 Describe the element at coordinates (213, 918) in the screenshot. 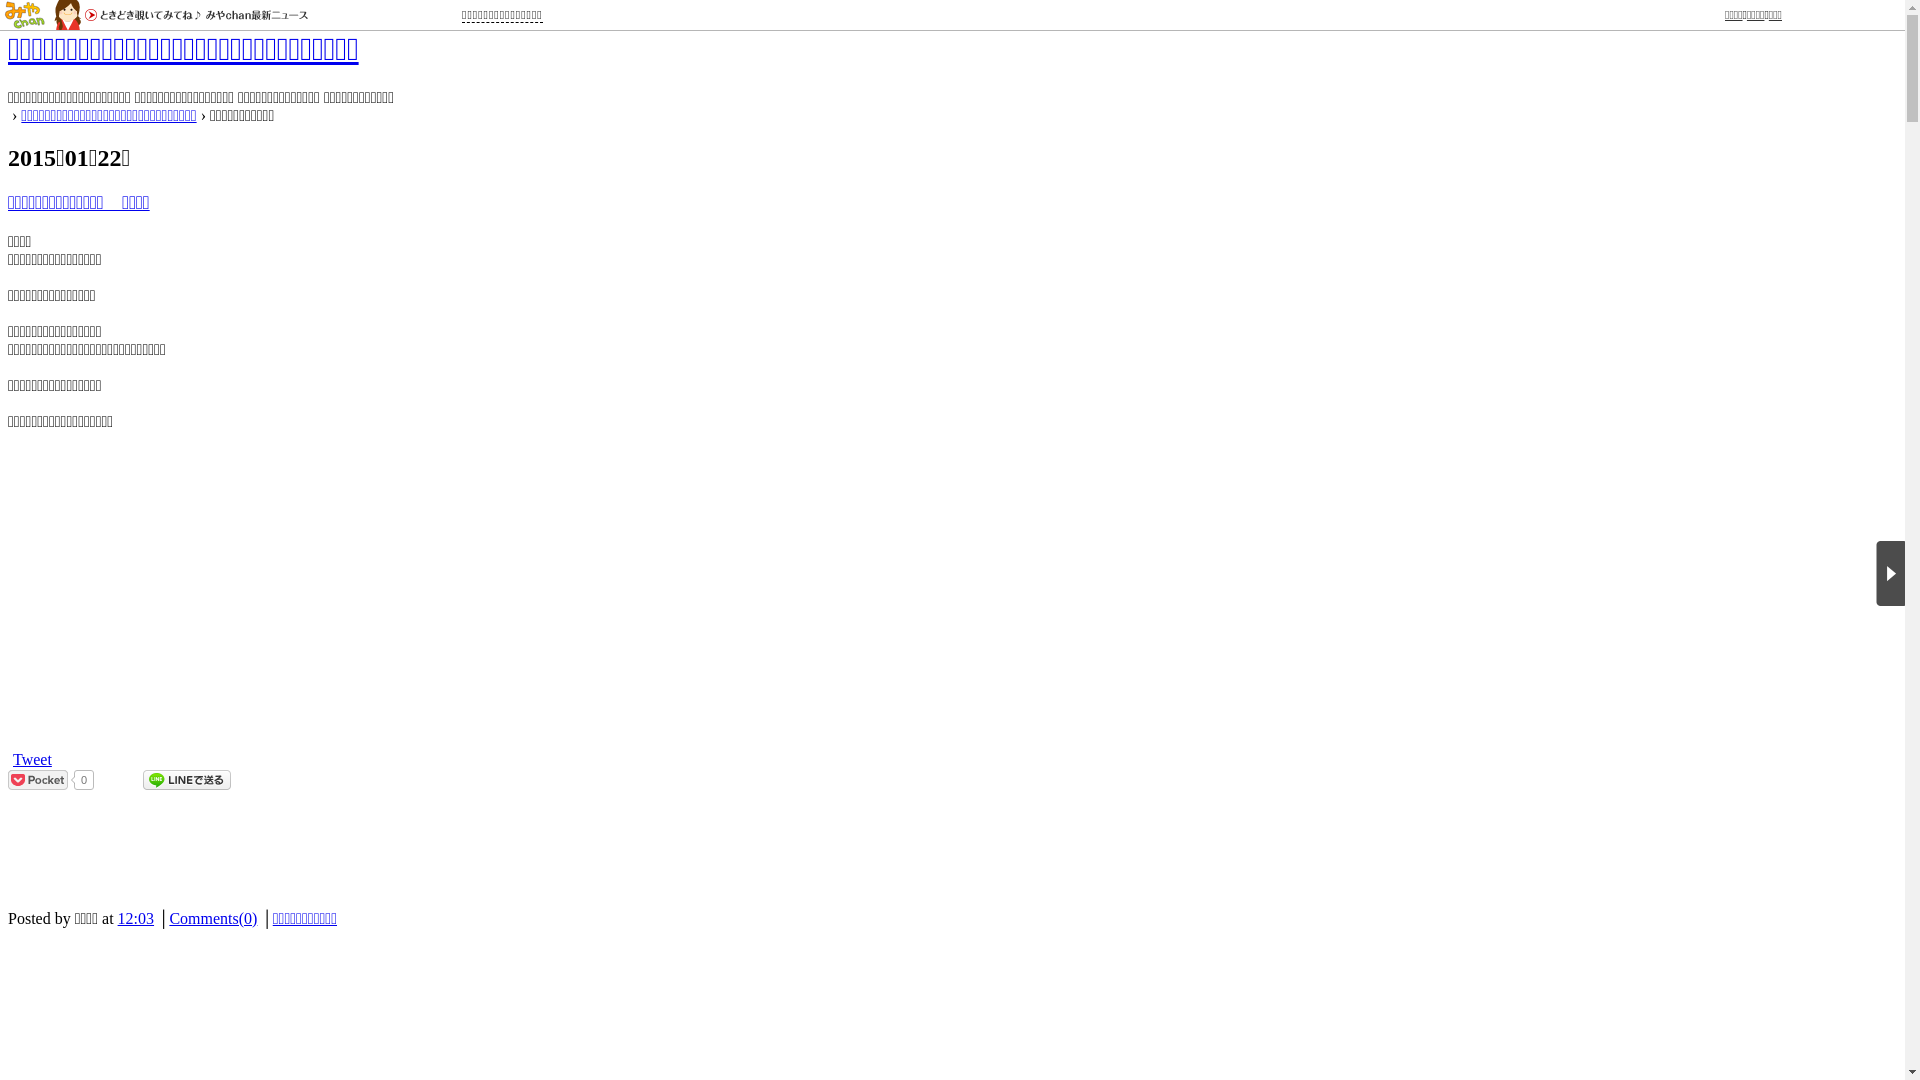

I see `Comments(0)` at that location.